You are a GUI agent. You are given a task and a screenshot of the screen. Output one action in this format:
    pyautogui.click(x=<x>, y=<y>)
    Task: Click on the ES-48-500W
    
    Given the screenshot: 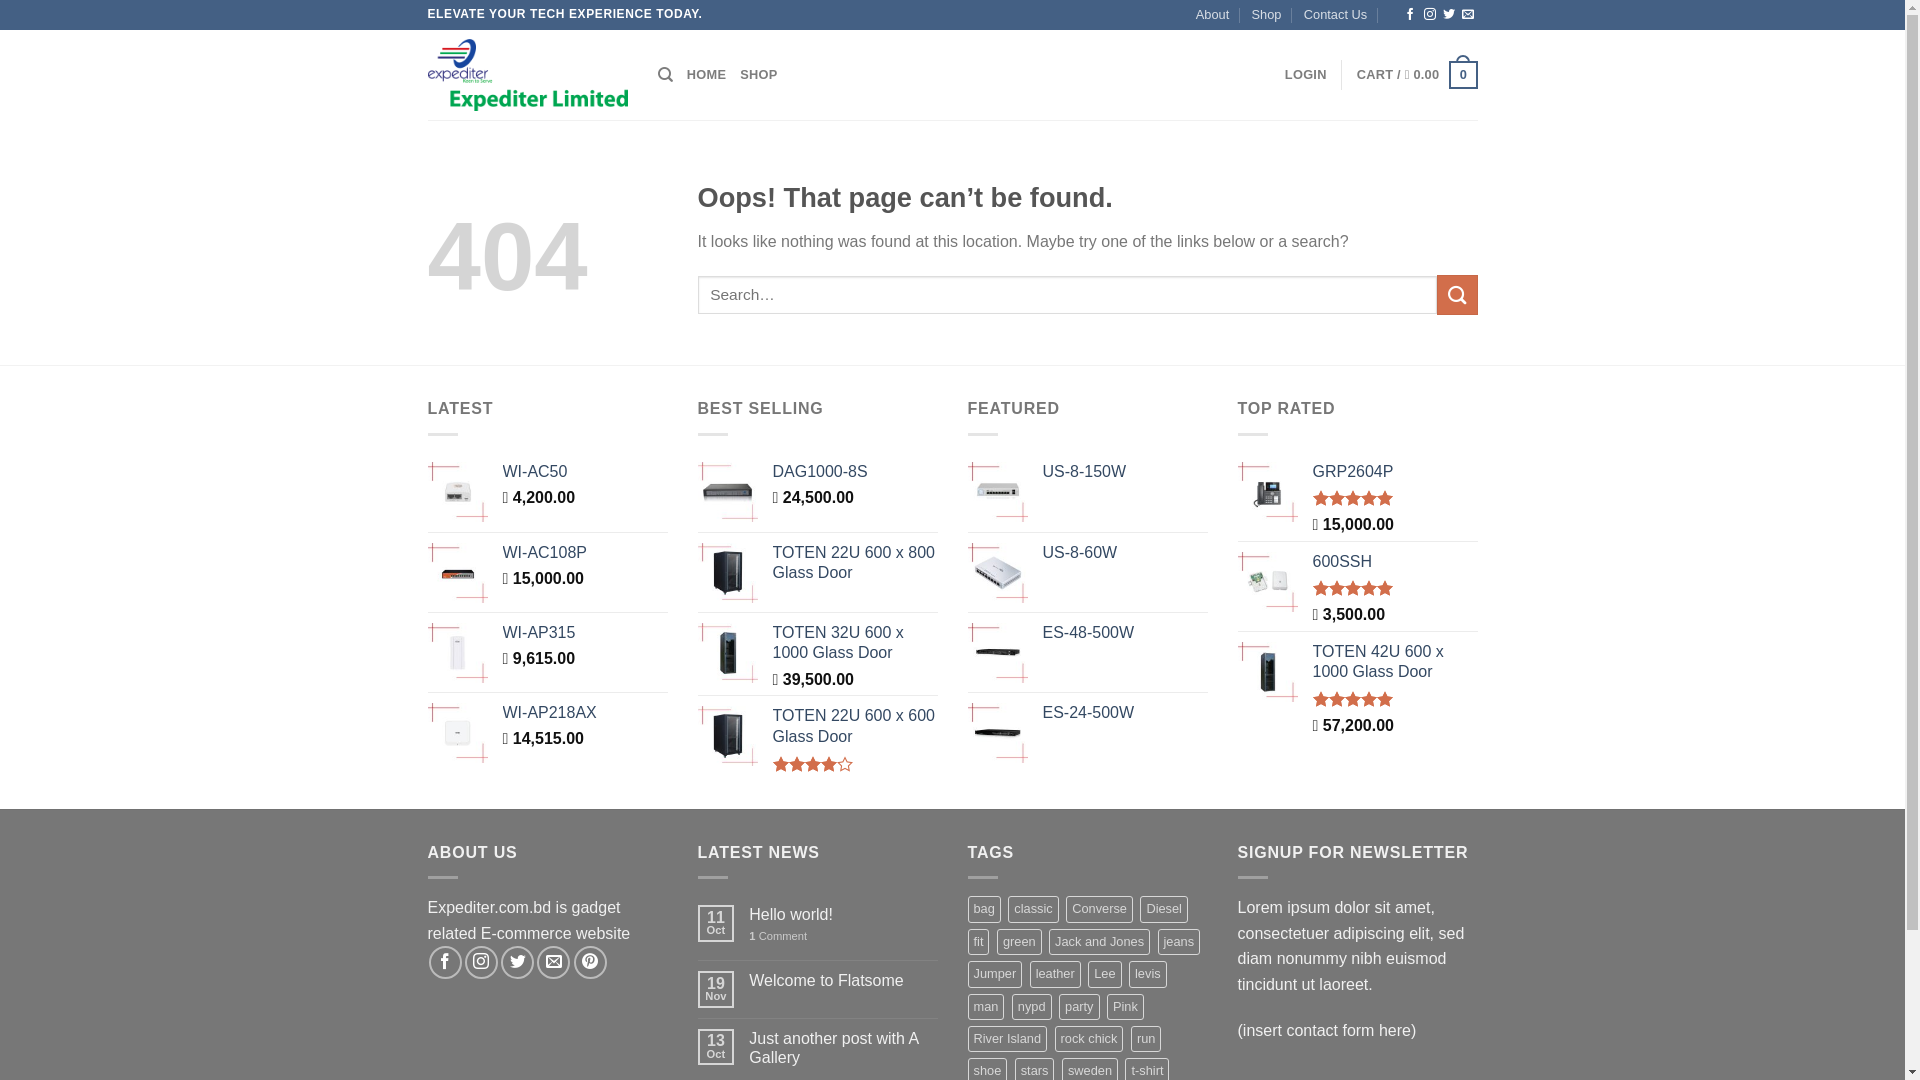 What is the action you would take?
    pyautogui.click(x=1124, y=634)
    